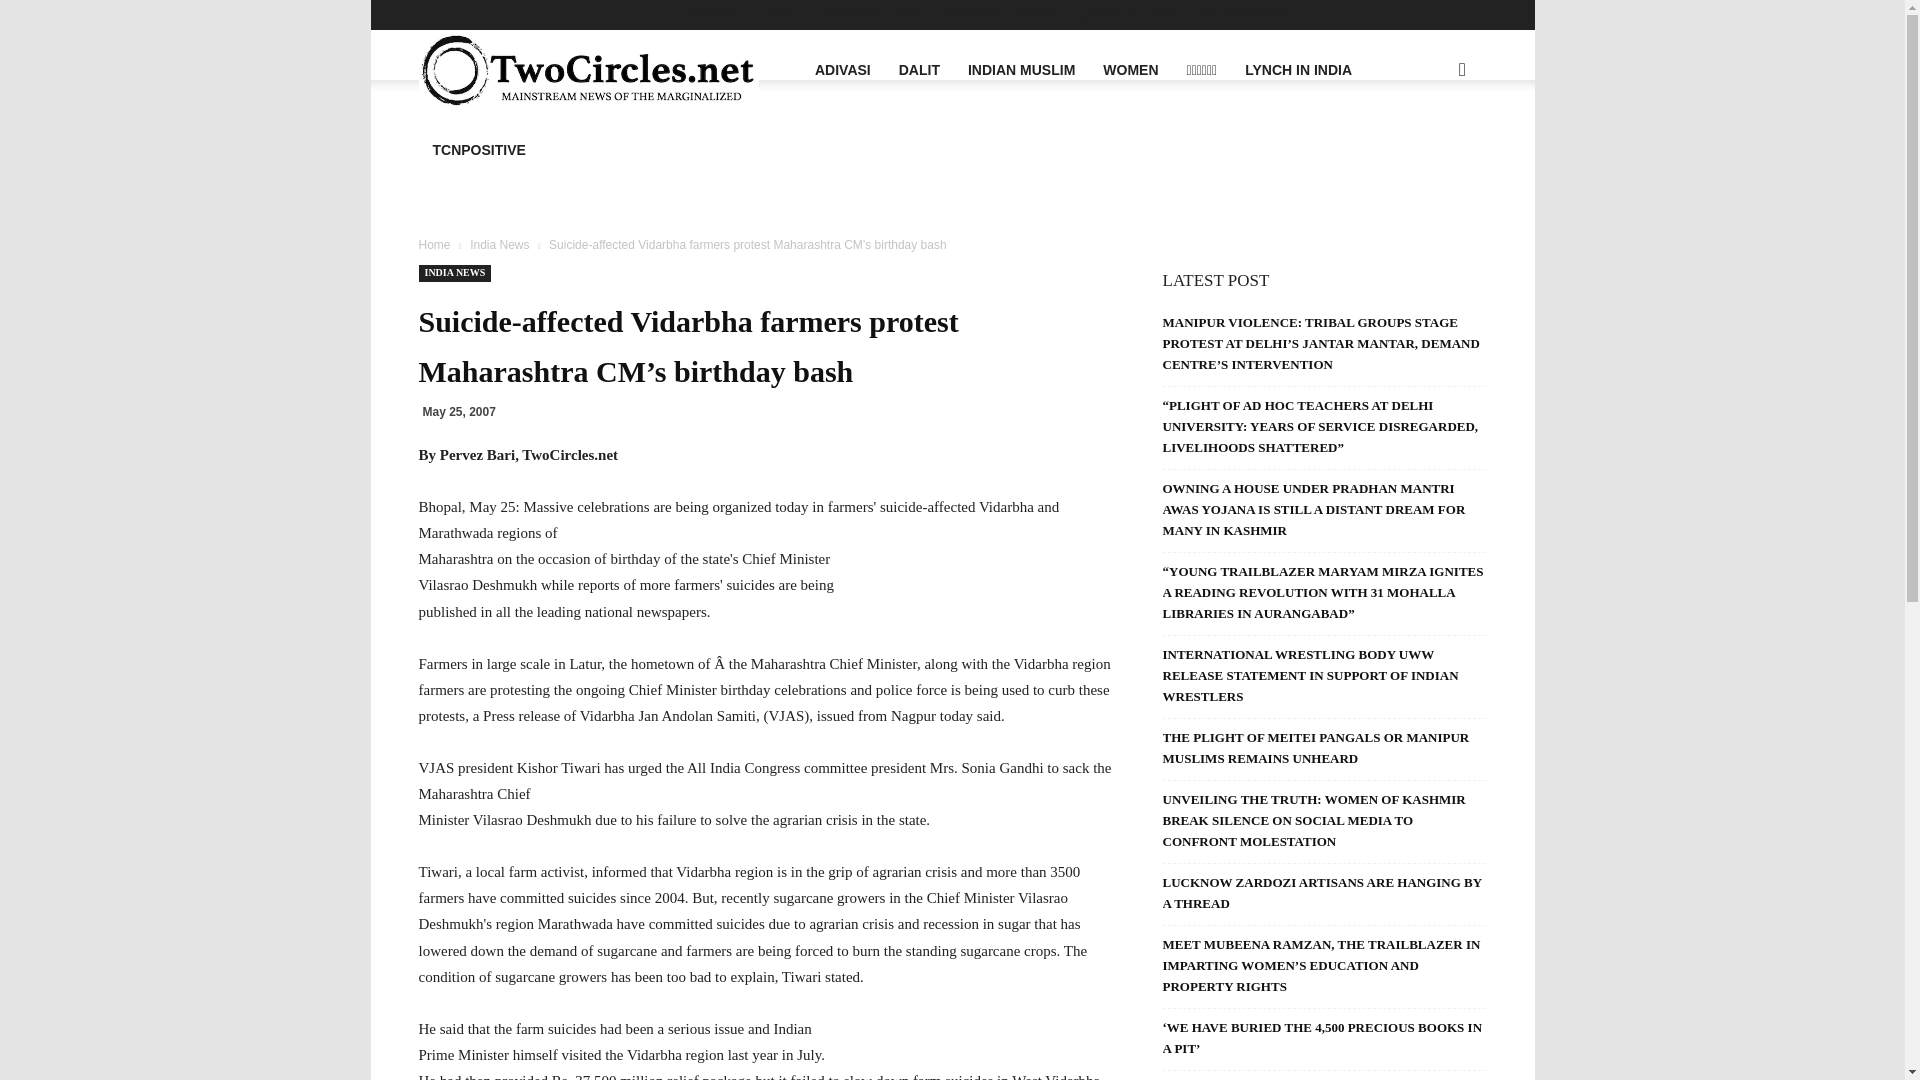 This screenshot has width=1920, height=1080. Describe the element at coordinates (970, 12) in the screenshot. I see `Women` at that location.